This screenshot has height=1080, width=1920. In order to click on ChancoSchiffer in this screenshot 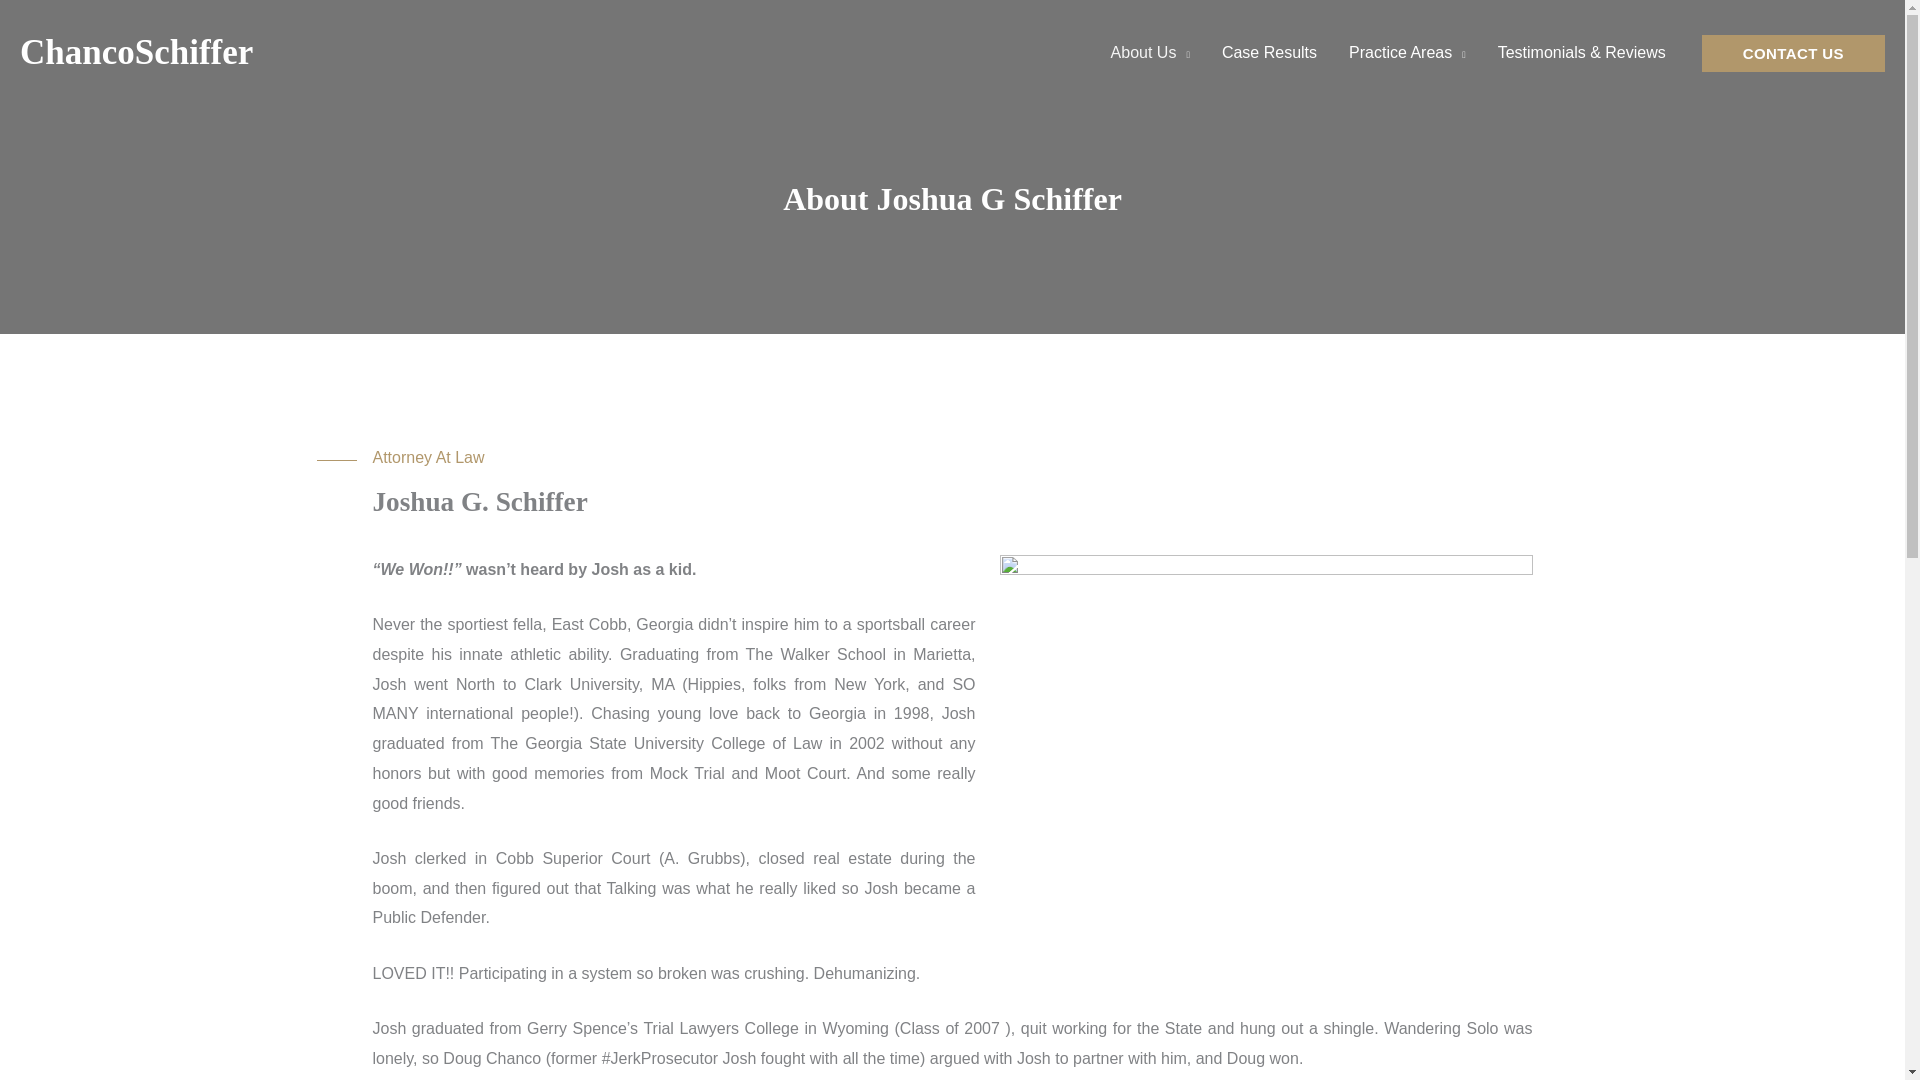, I will do `click(136, 52)`.